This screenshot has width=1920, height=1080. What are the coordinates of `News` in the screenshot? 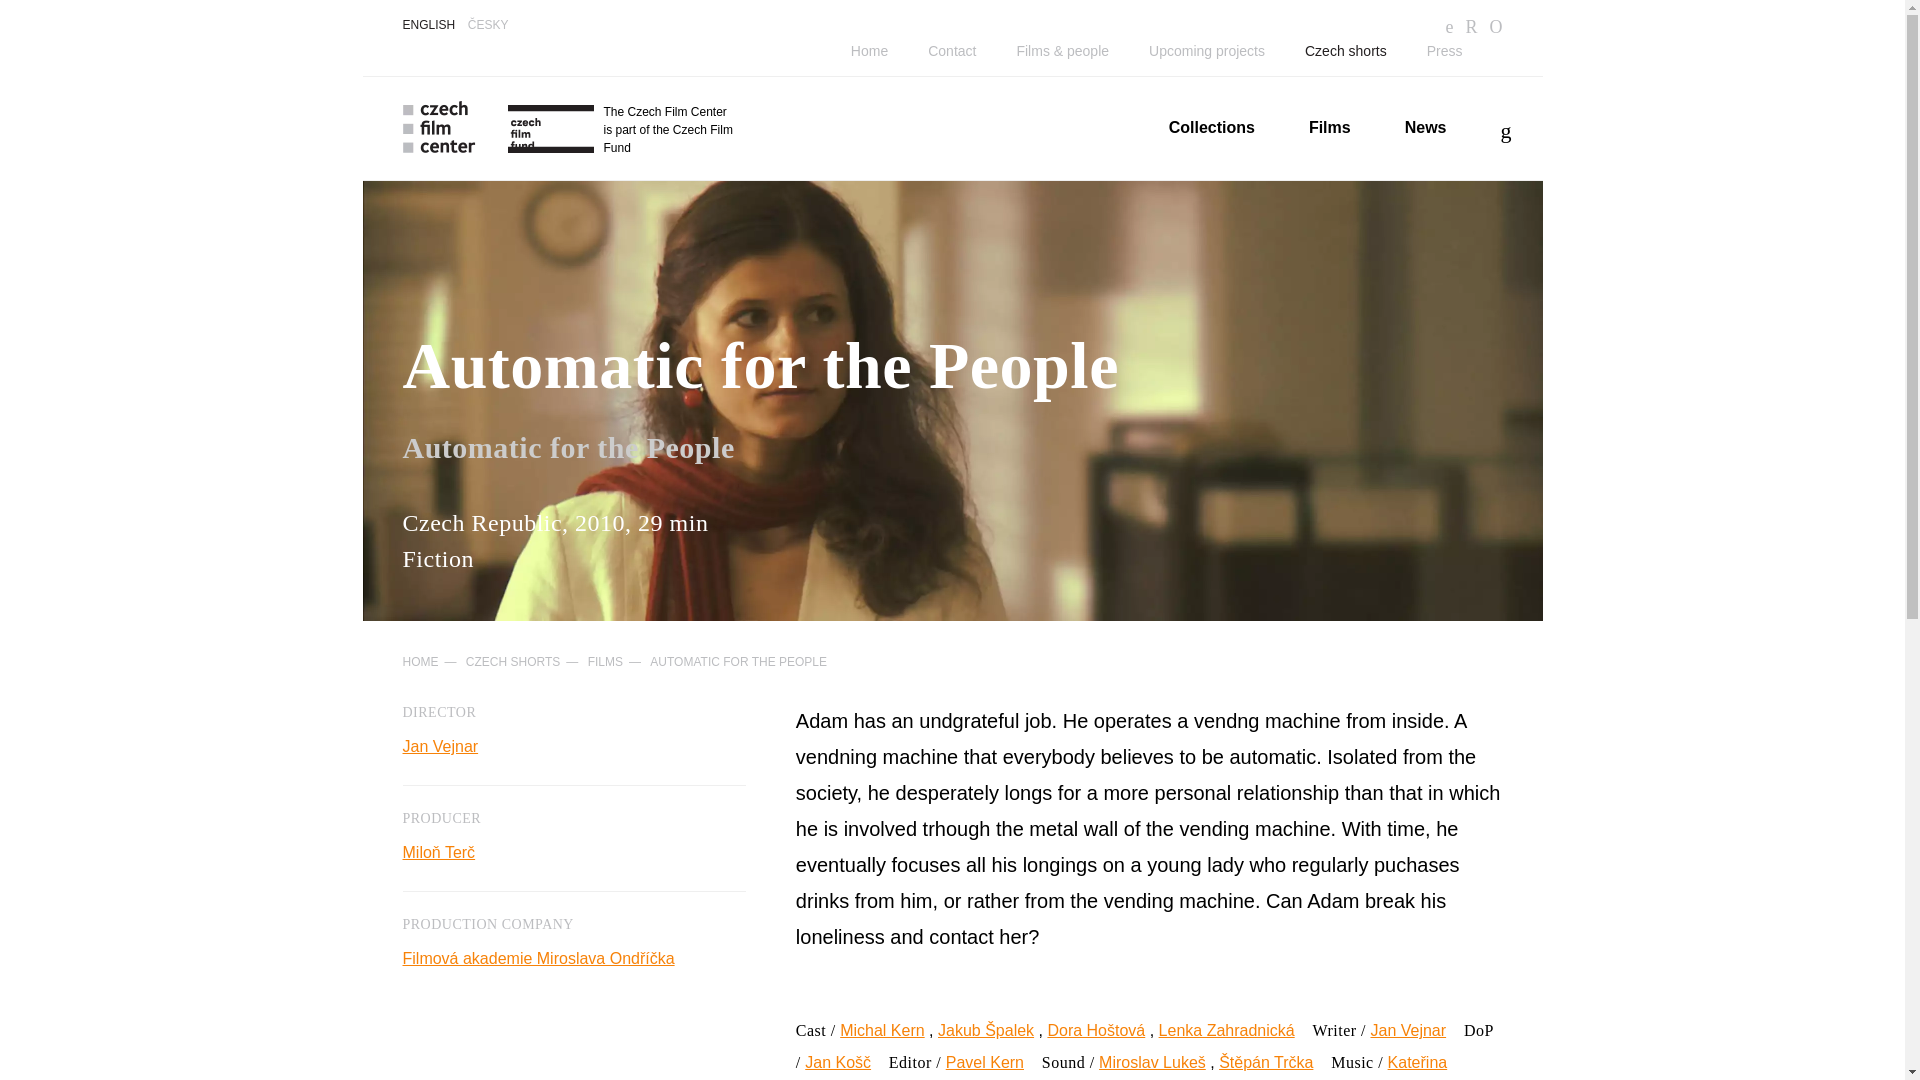 It's located at (1426, 127).